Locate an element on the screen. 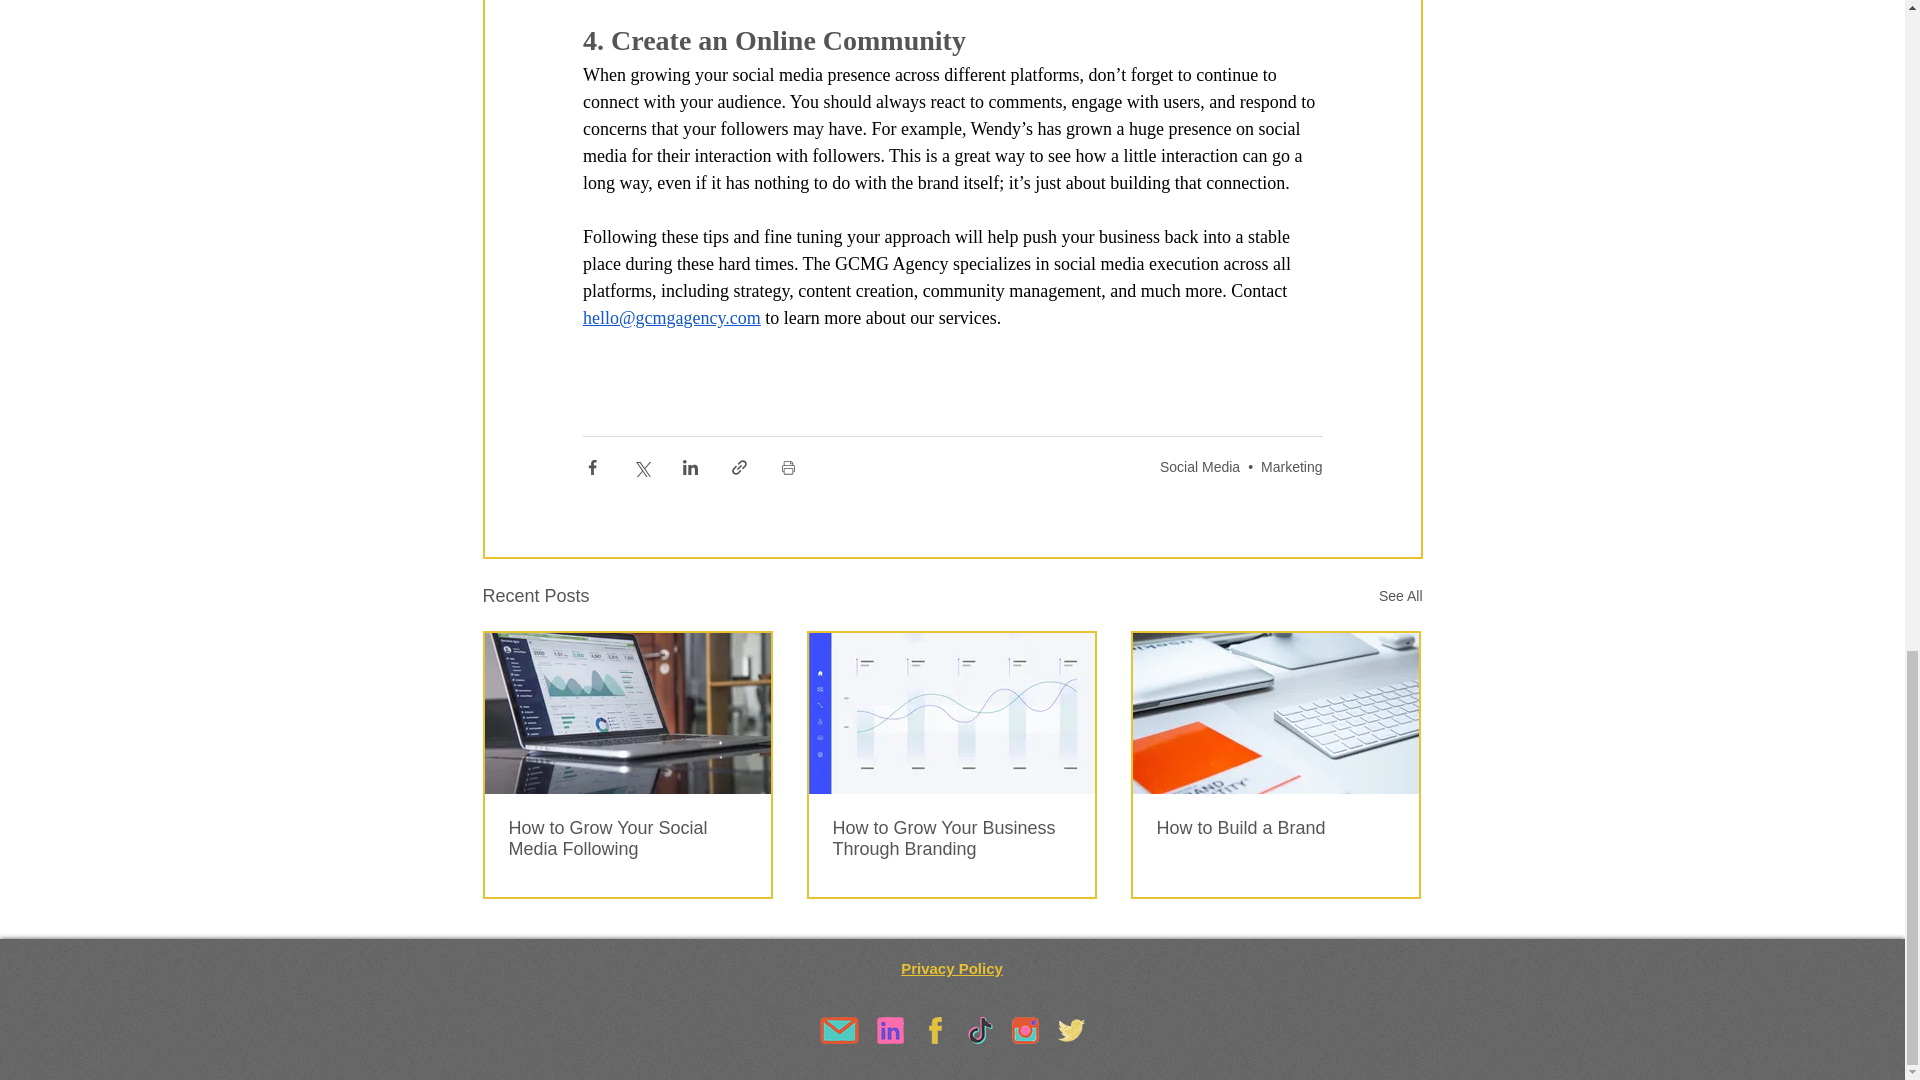 The height and width of the screenshot is (1080, 1920). See All is located at coordinates (1400, 596).